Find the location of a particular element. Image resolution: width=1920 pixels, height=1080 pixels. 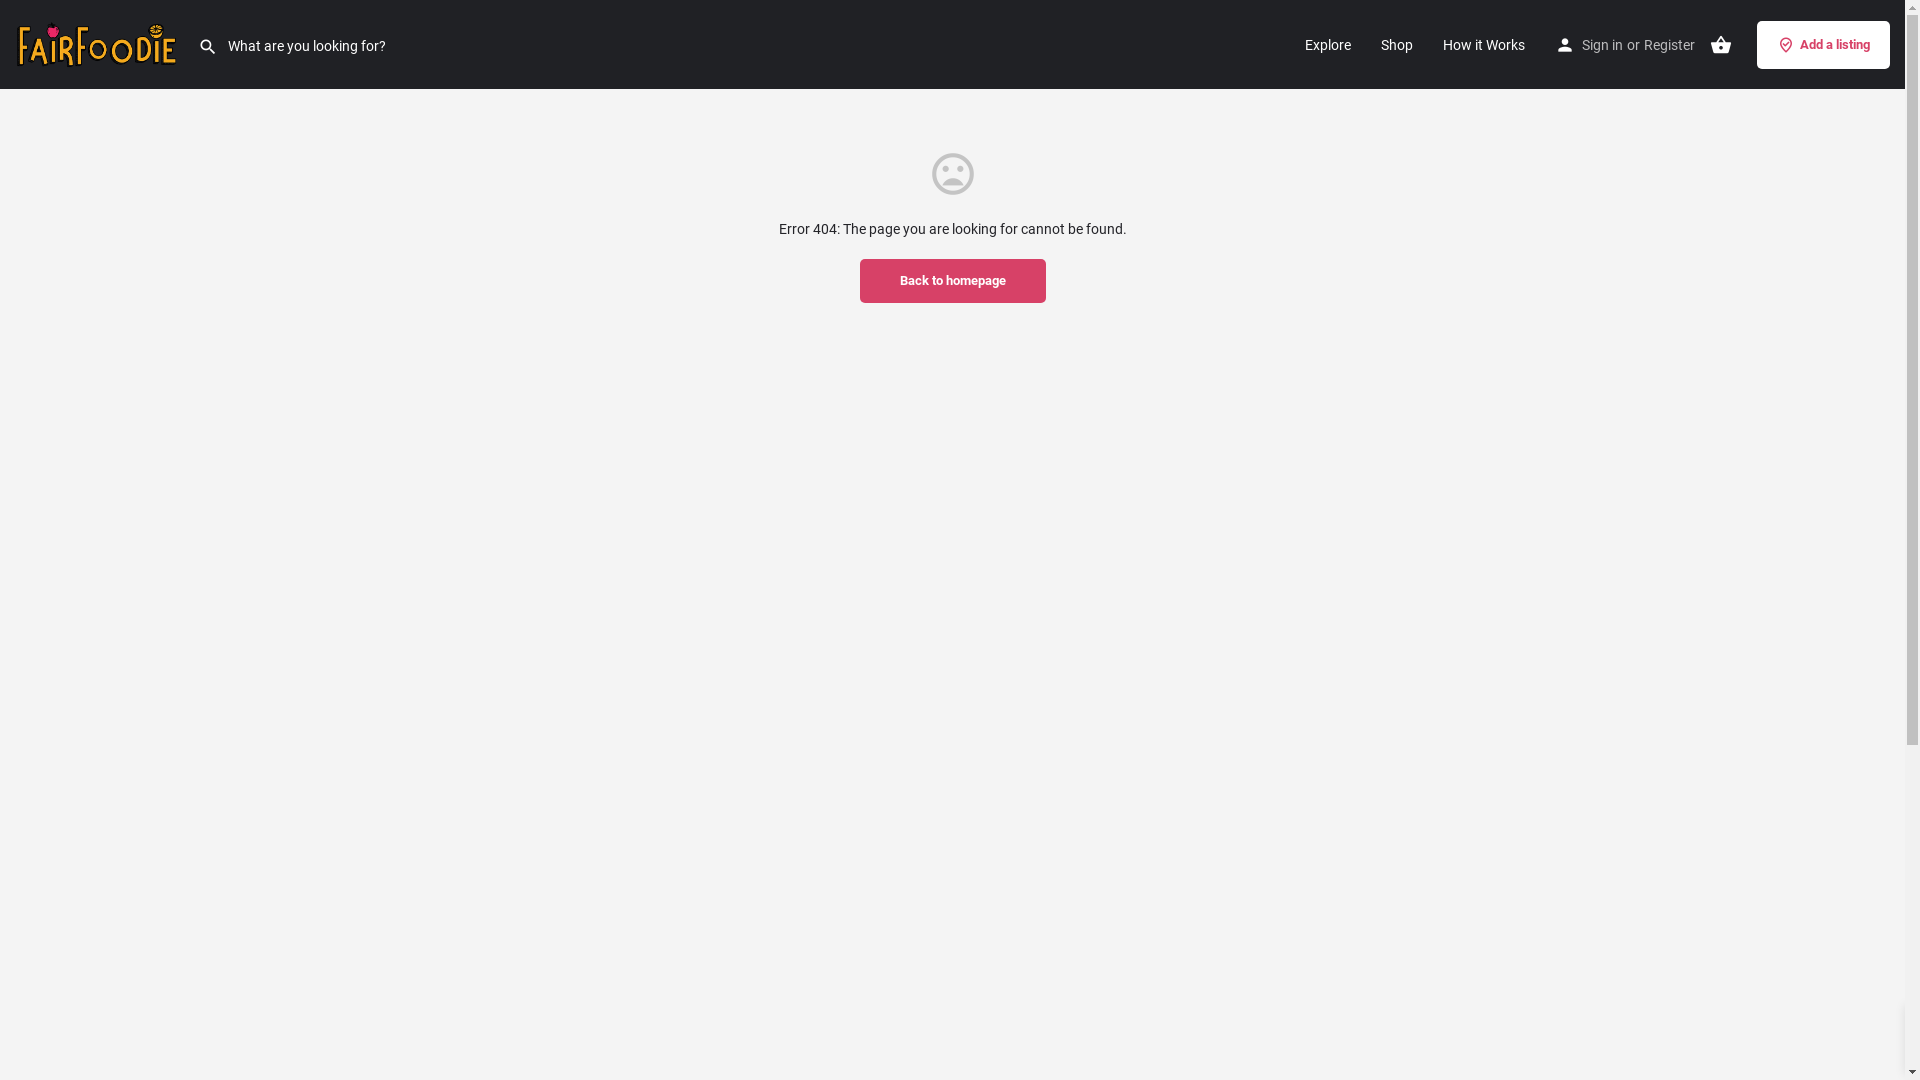

Back to homepage is located at coordinates (953, 281).